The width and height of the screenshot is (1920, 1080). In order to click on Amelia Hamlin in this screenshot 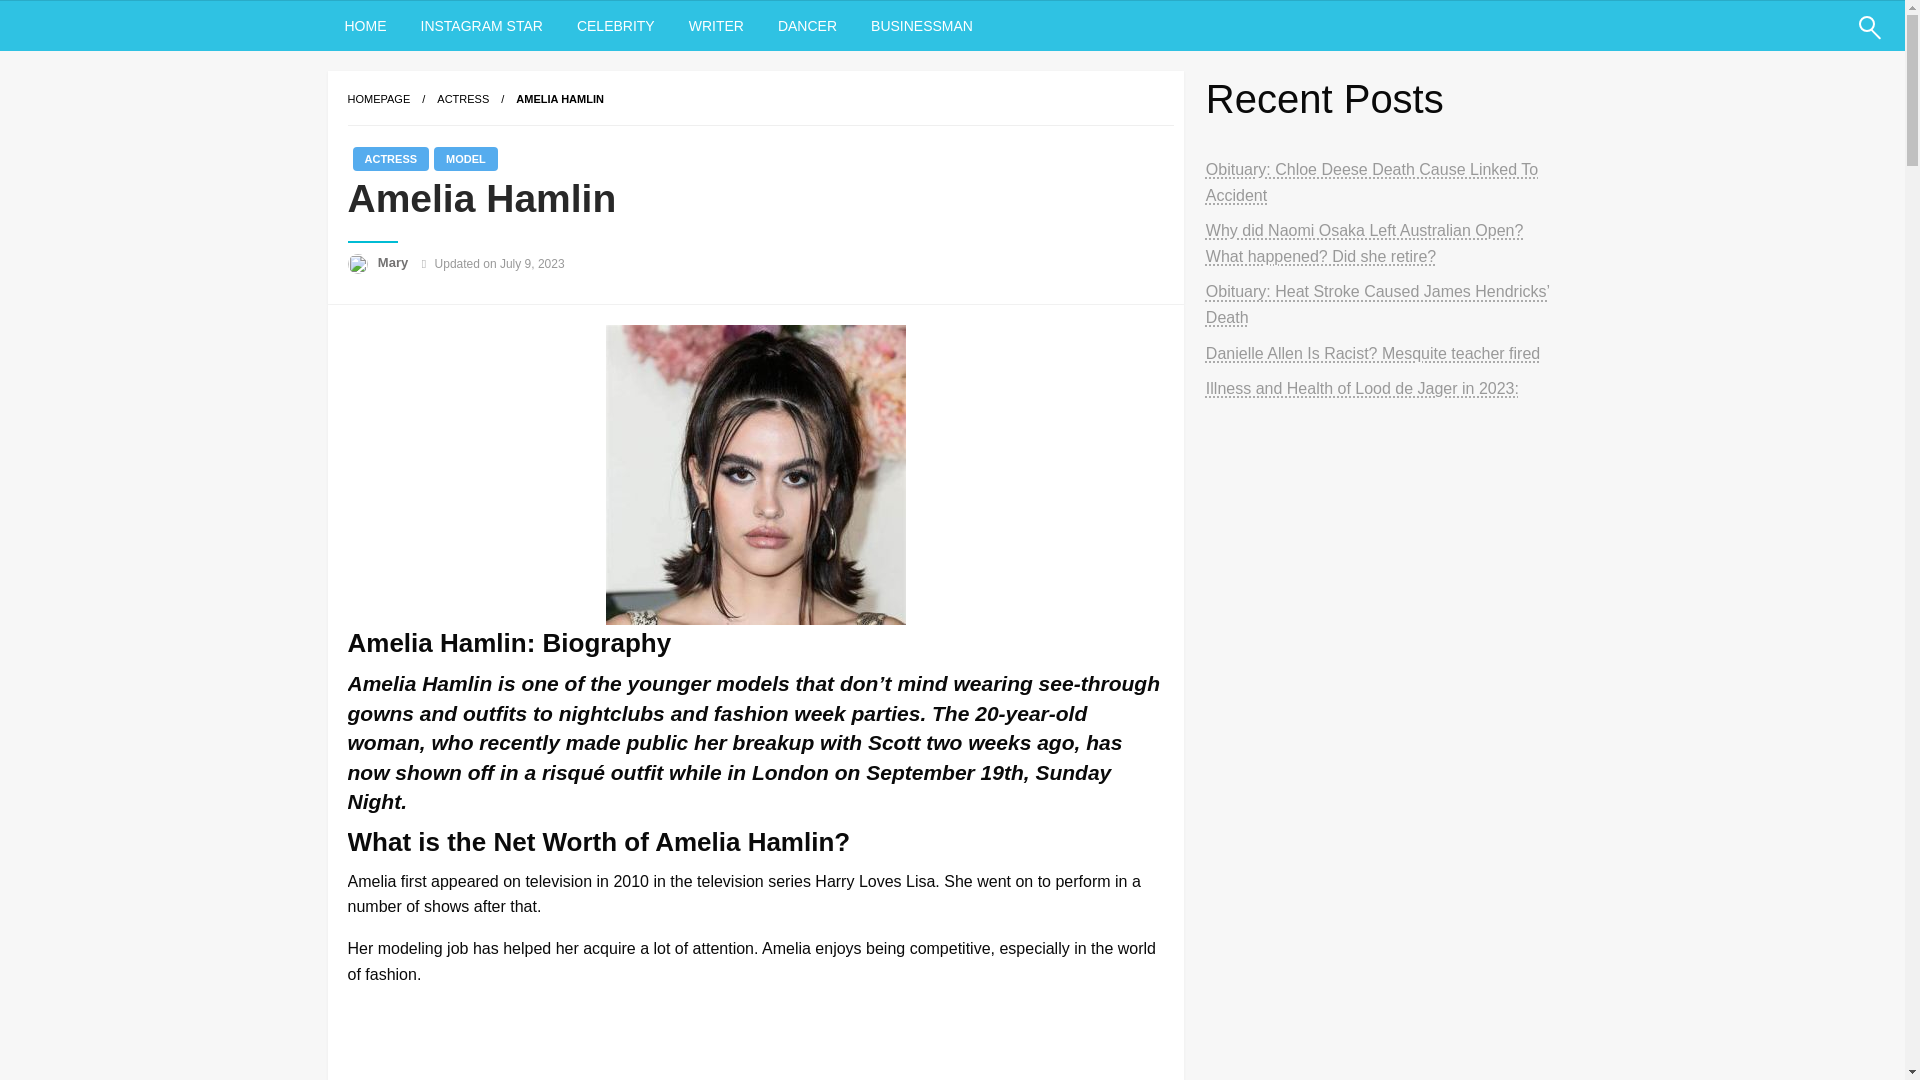, I will do `click(560, 98)`.